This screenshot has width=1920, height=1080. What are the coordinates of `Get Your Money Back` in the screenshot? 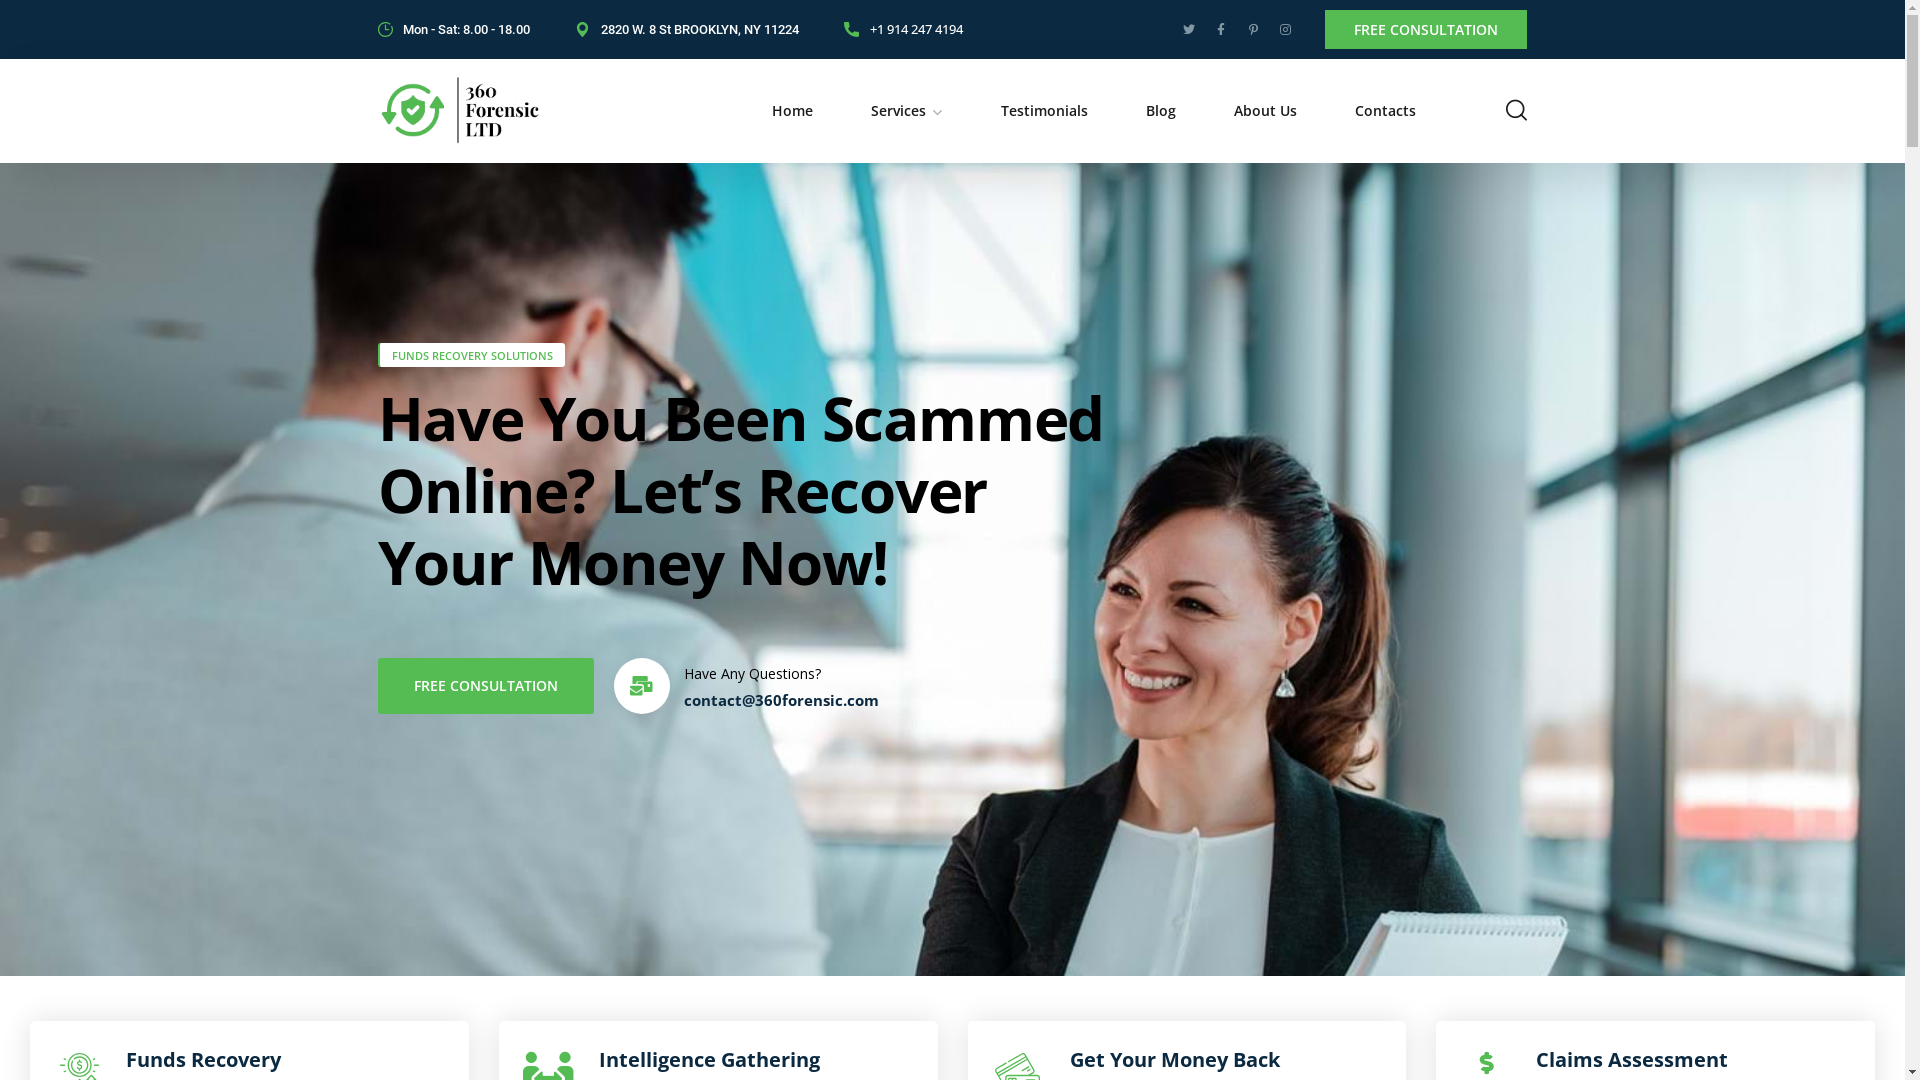 It's located at (1175, 1060).